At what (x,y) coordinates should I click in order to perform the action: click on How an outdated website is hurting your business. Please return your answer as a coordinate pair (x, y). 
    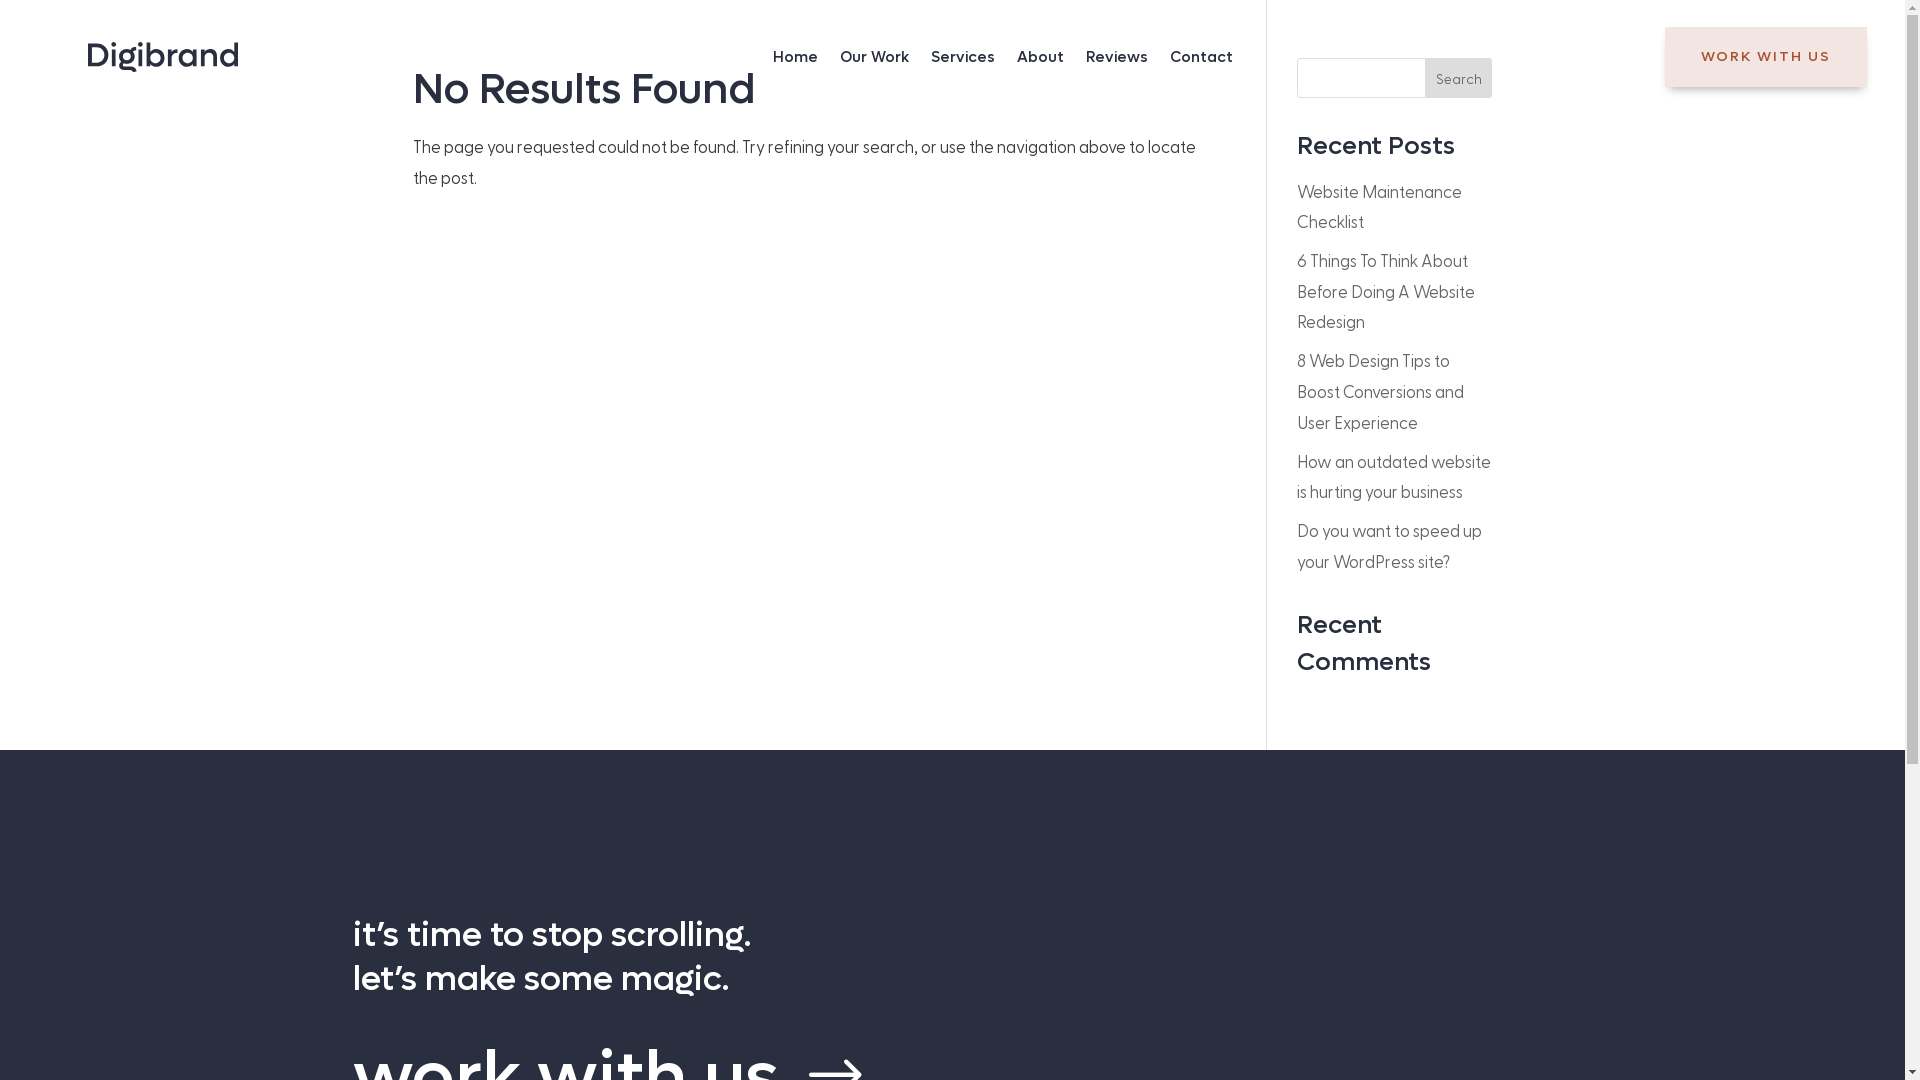
    Looking at the image, I should click on (1394, 476).